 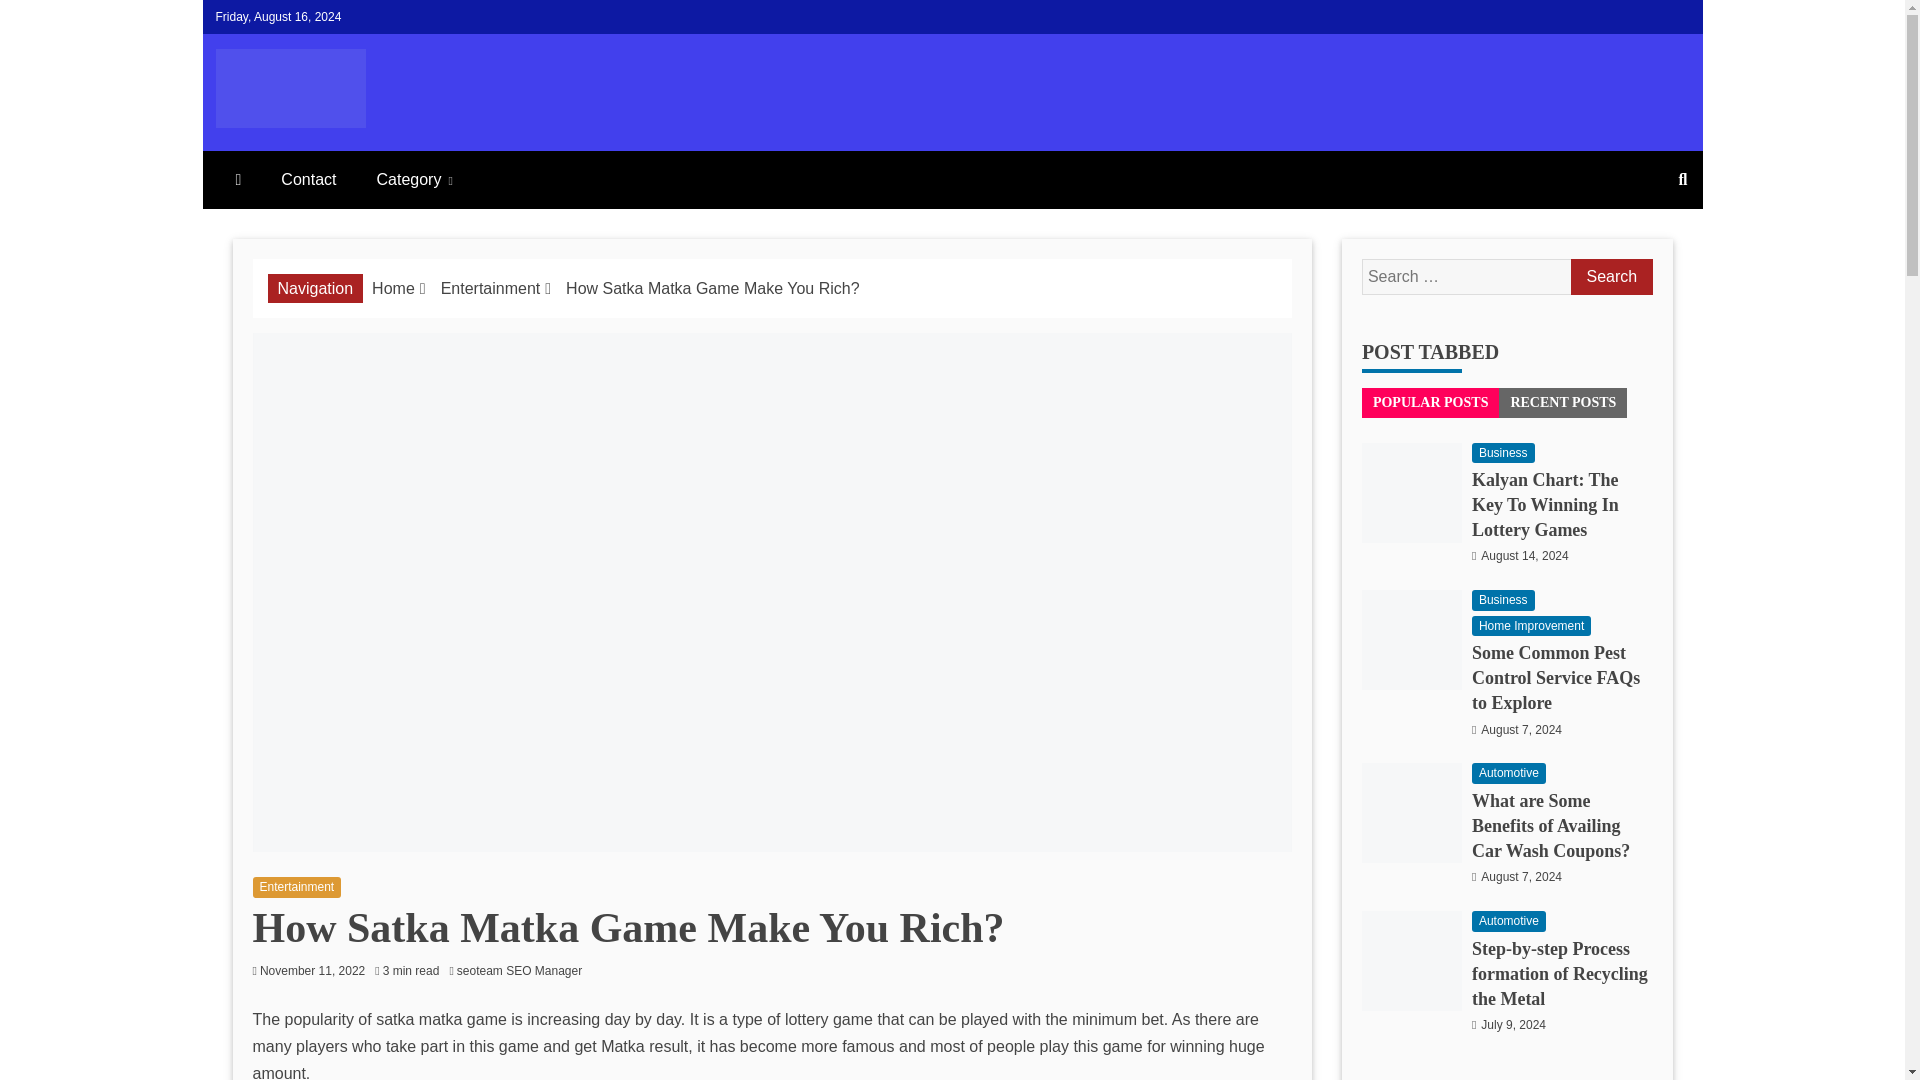 What do you see at coordinates (393, 288) in the screenshot?
I see `Home` at bounding box center [393, 288].